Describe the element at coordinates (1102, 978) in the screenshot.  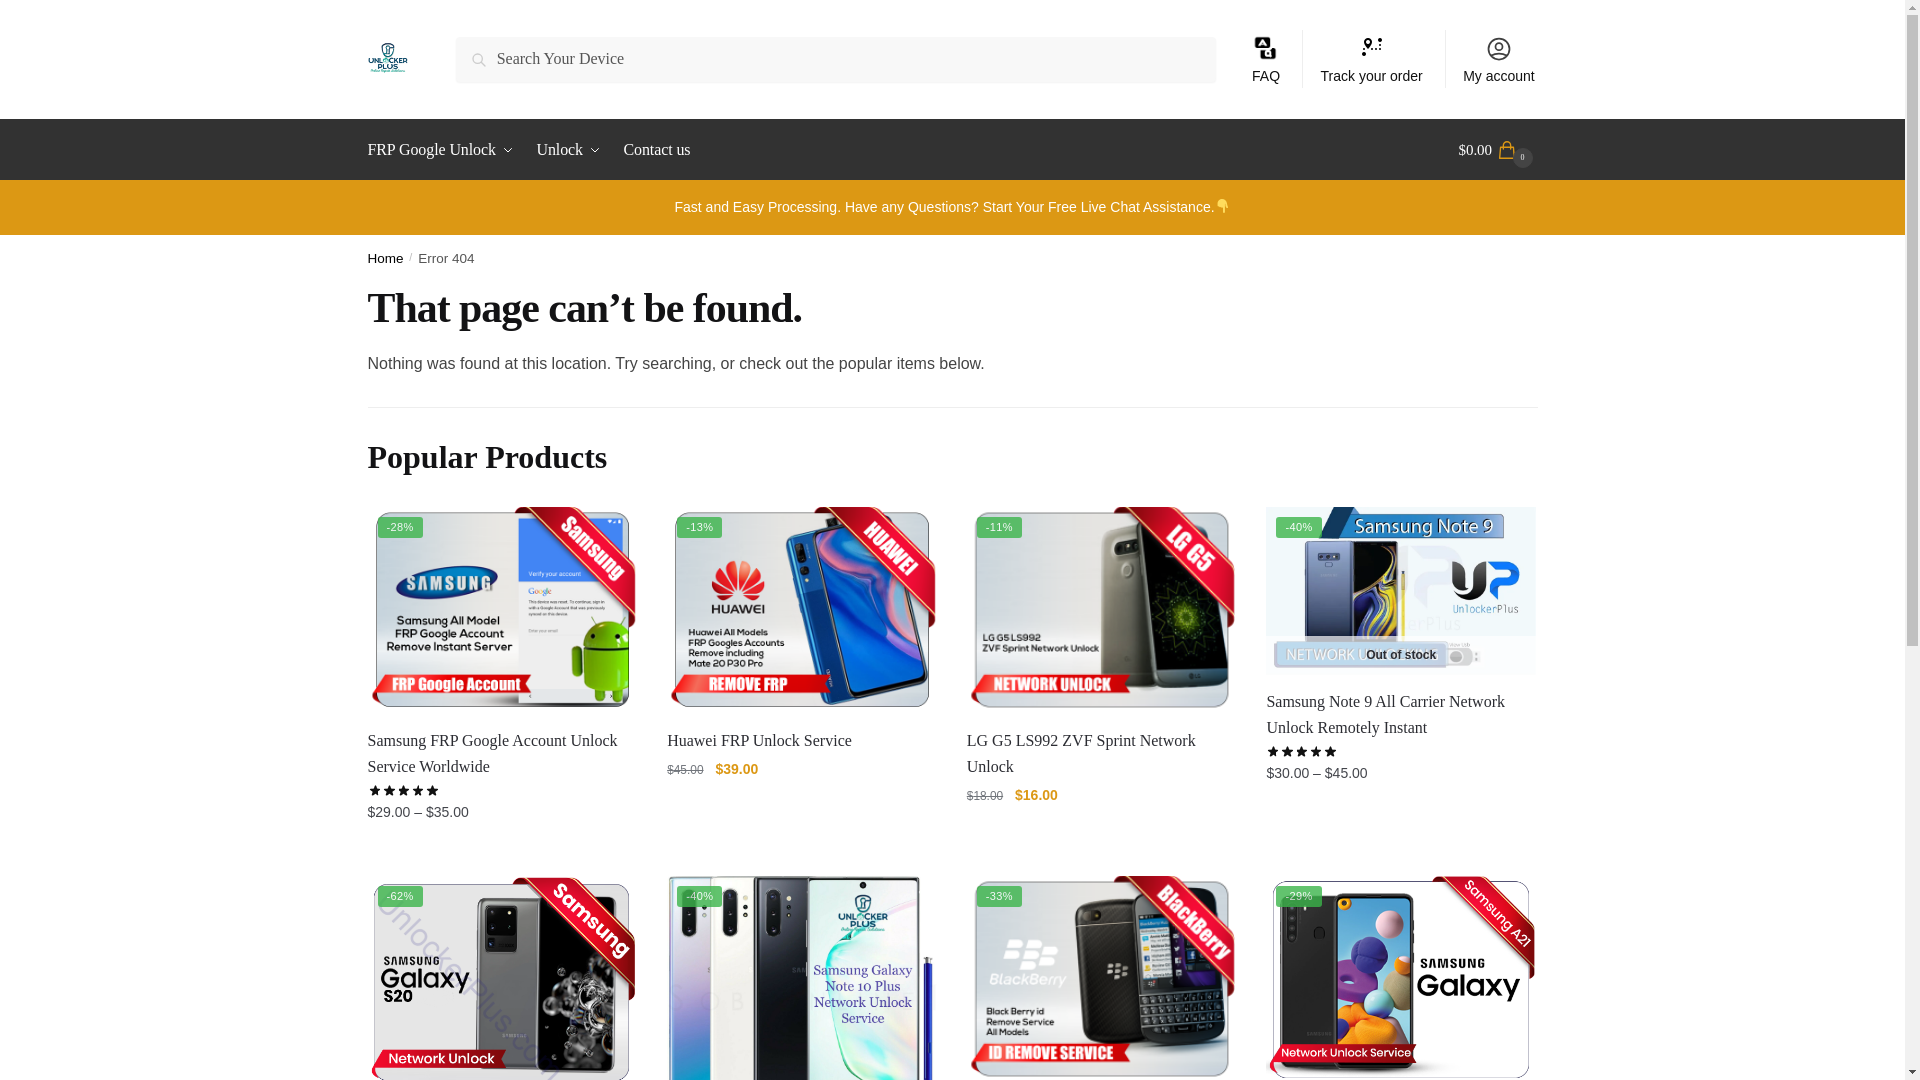
I see `BlackBerry ID Remove Service All Models` at that location.